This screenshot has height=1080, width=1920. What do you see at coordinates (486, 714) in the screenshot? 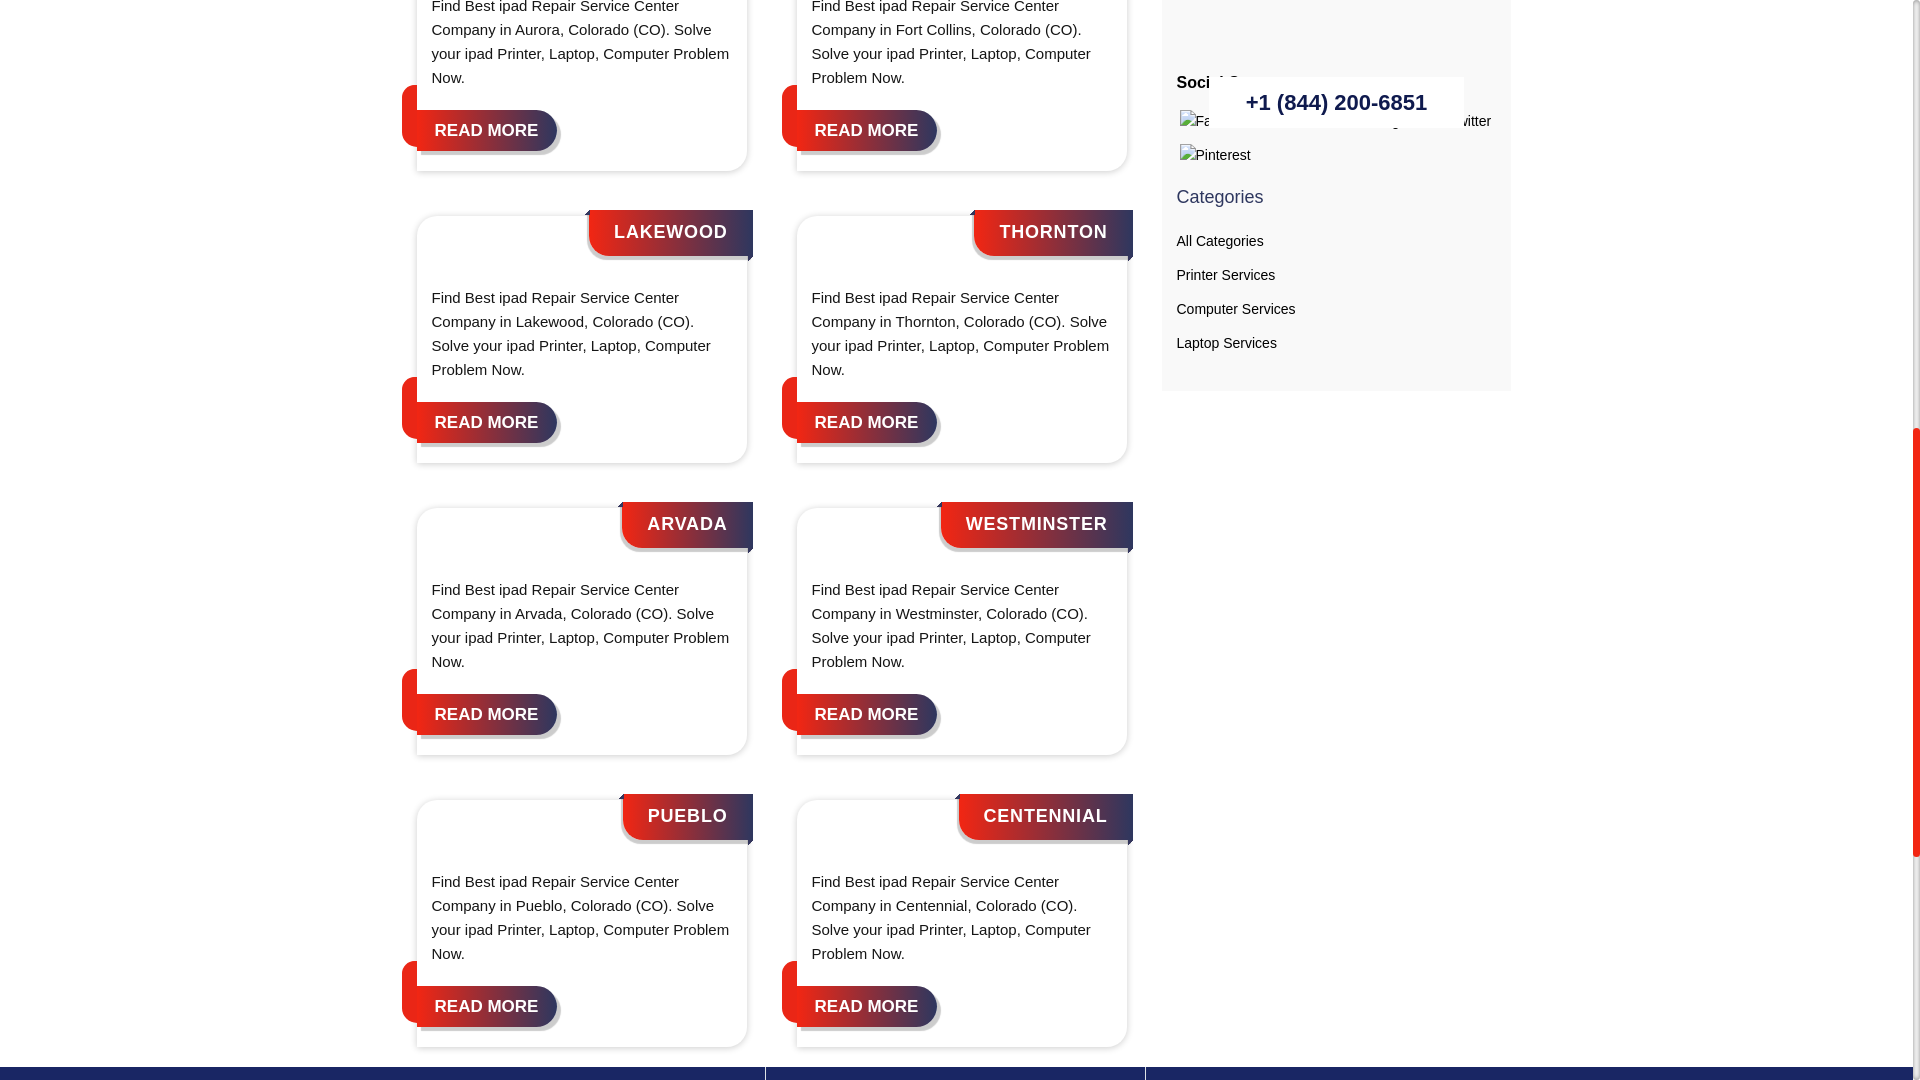
I see `READ MORE` at bounding box center [486, 714].